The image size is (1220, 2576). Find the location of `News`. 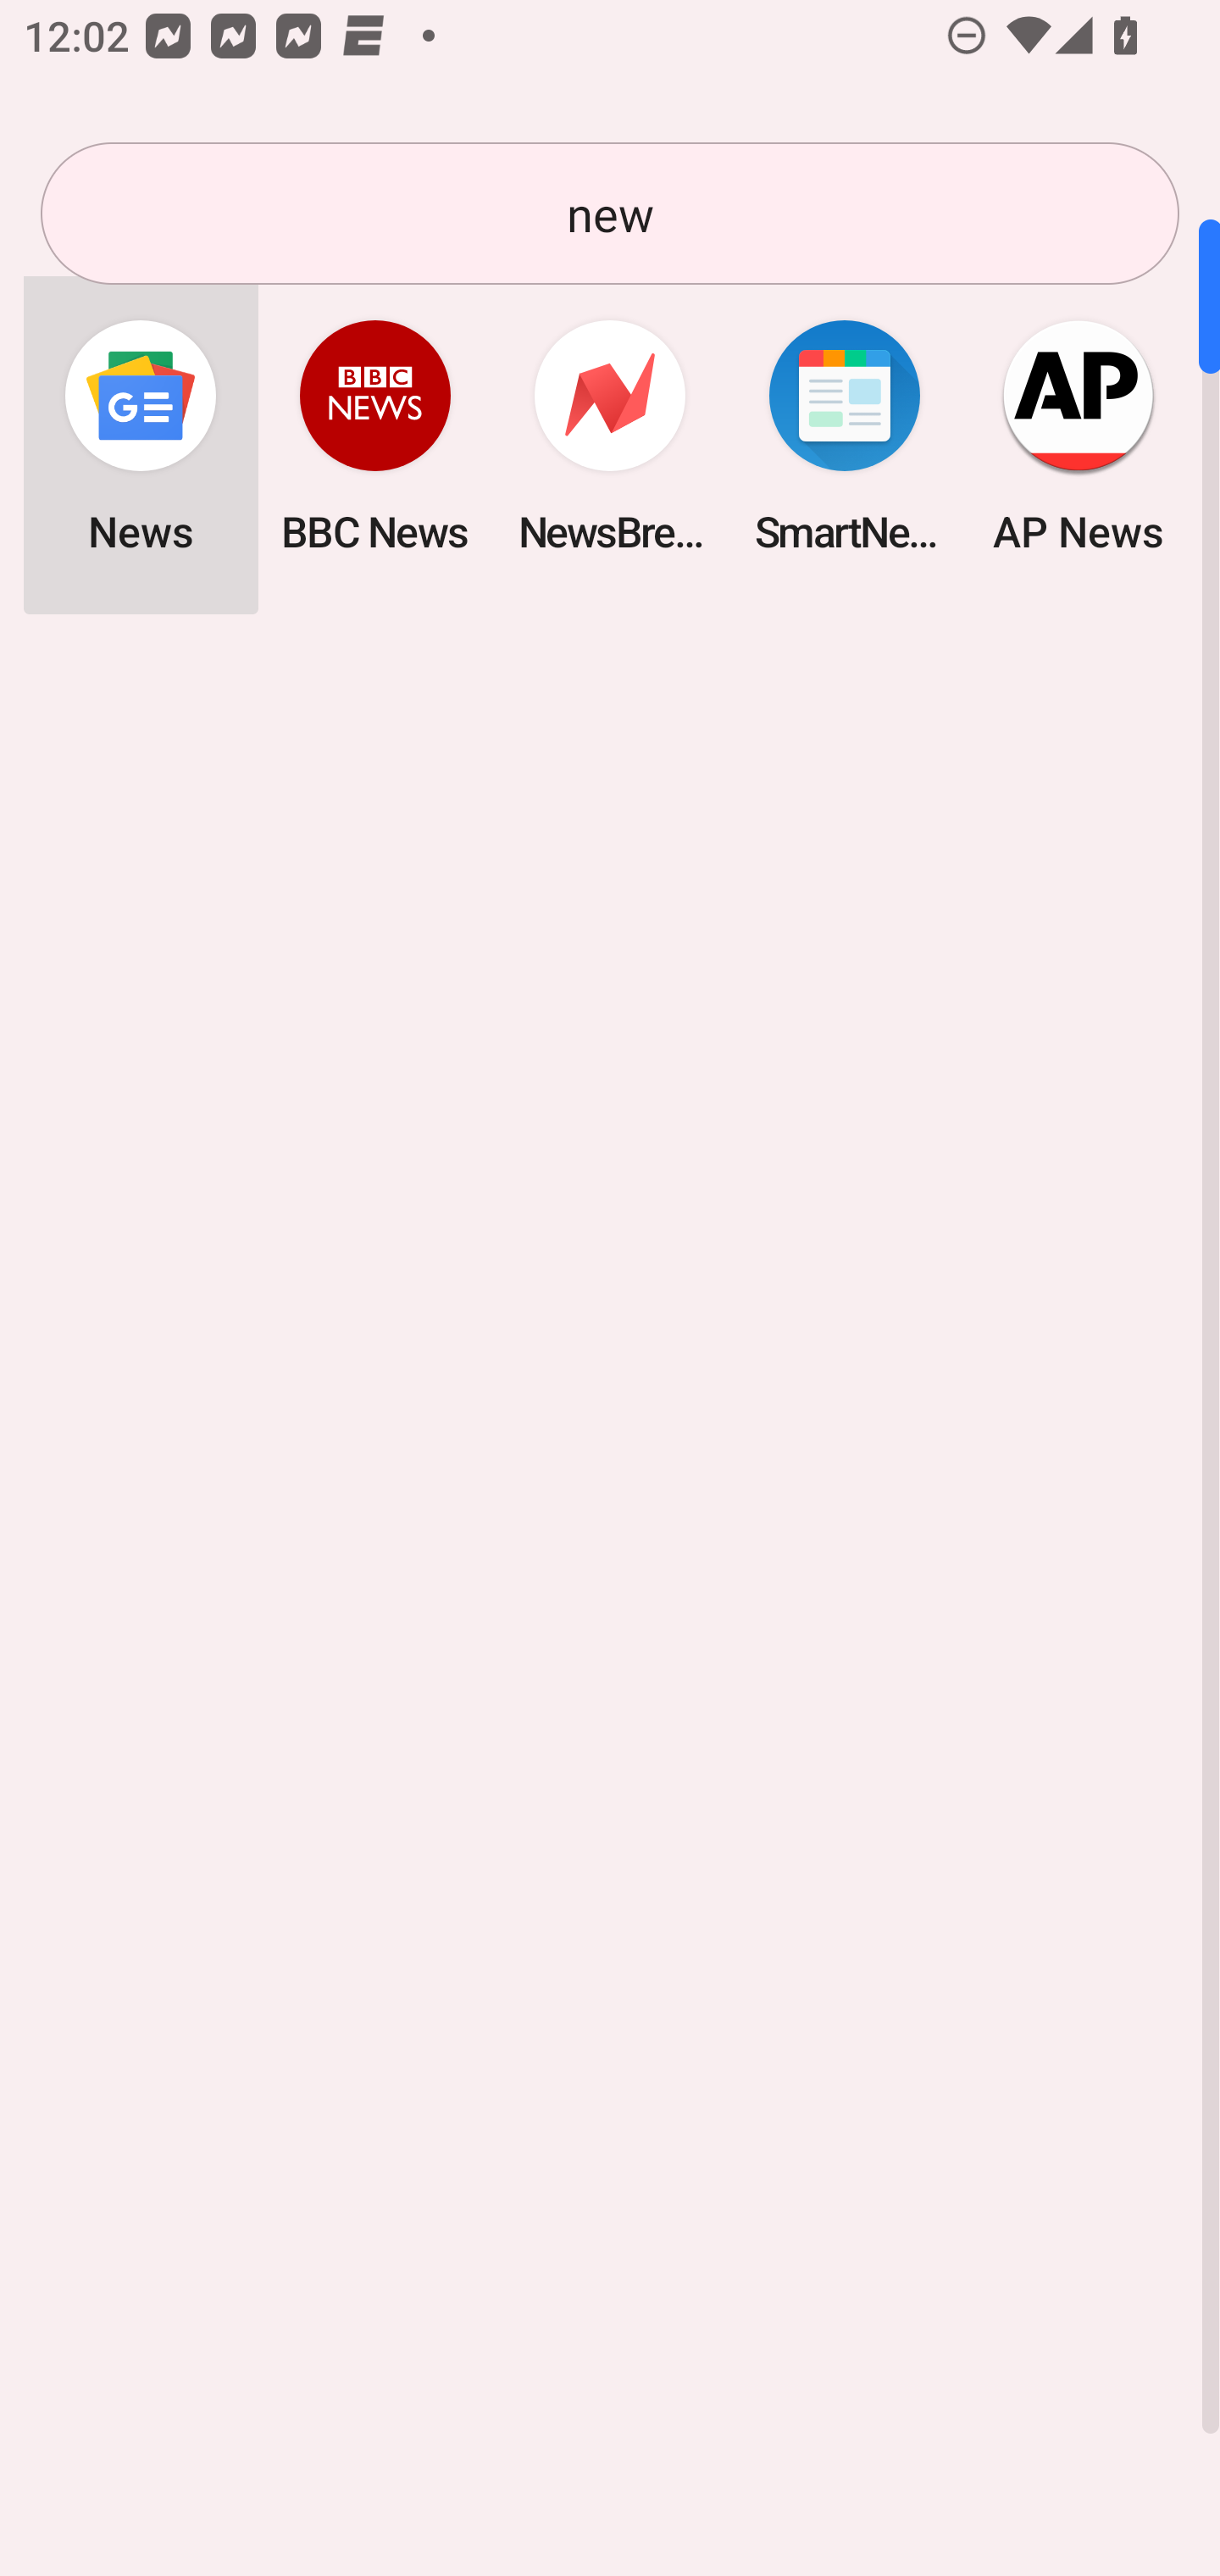

News is located at coordinates (141, 436).